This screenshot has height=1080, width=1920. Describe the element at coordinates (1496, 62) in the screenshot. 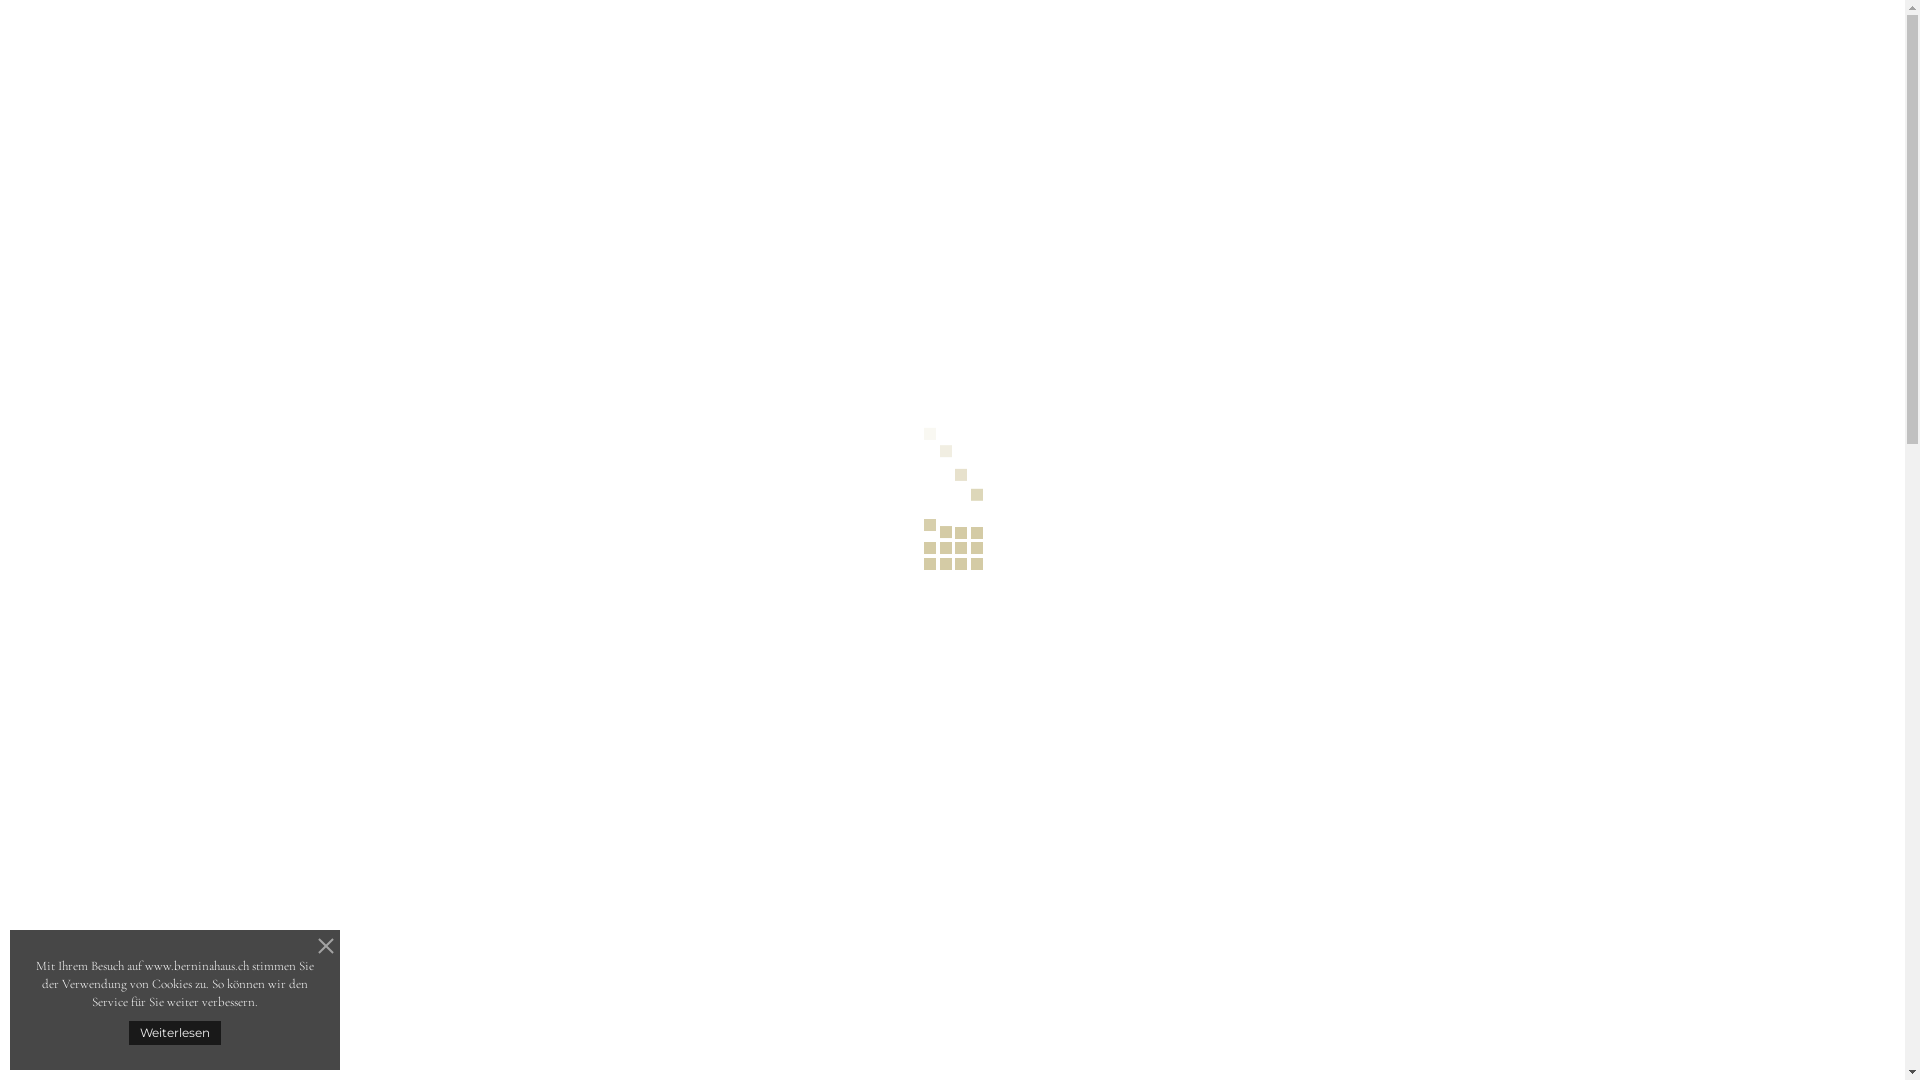

I see `GUTSCHEINE` at that location.